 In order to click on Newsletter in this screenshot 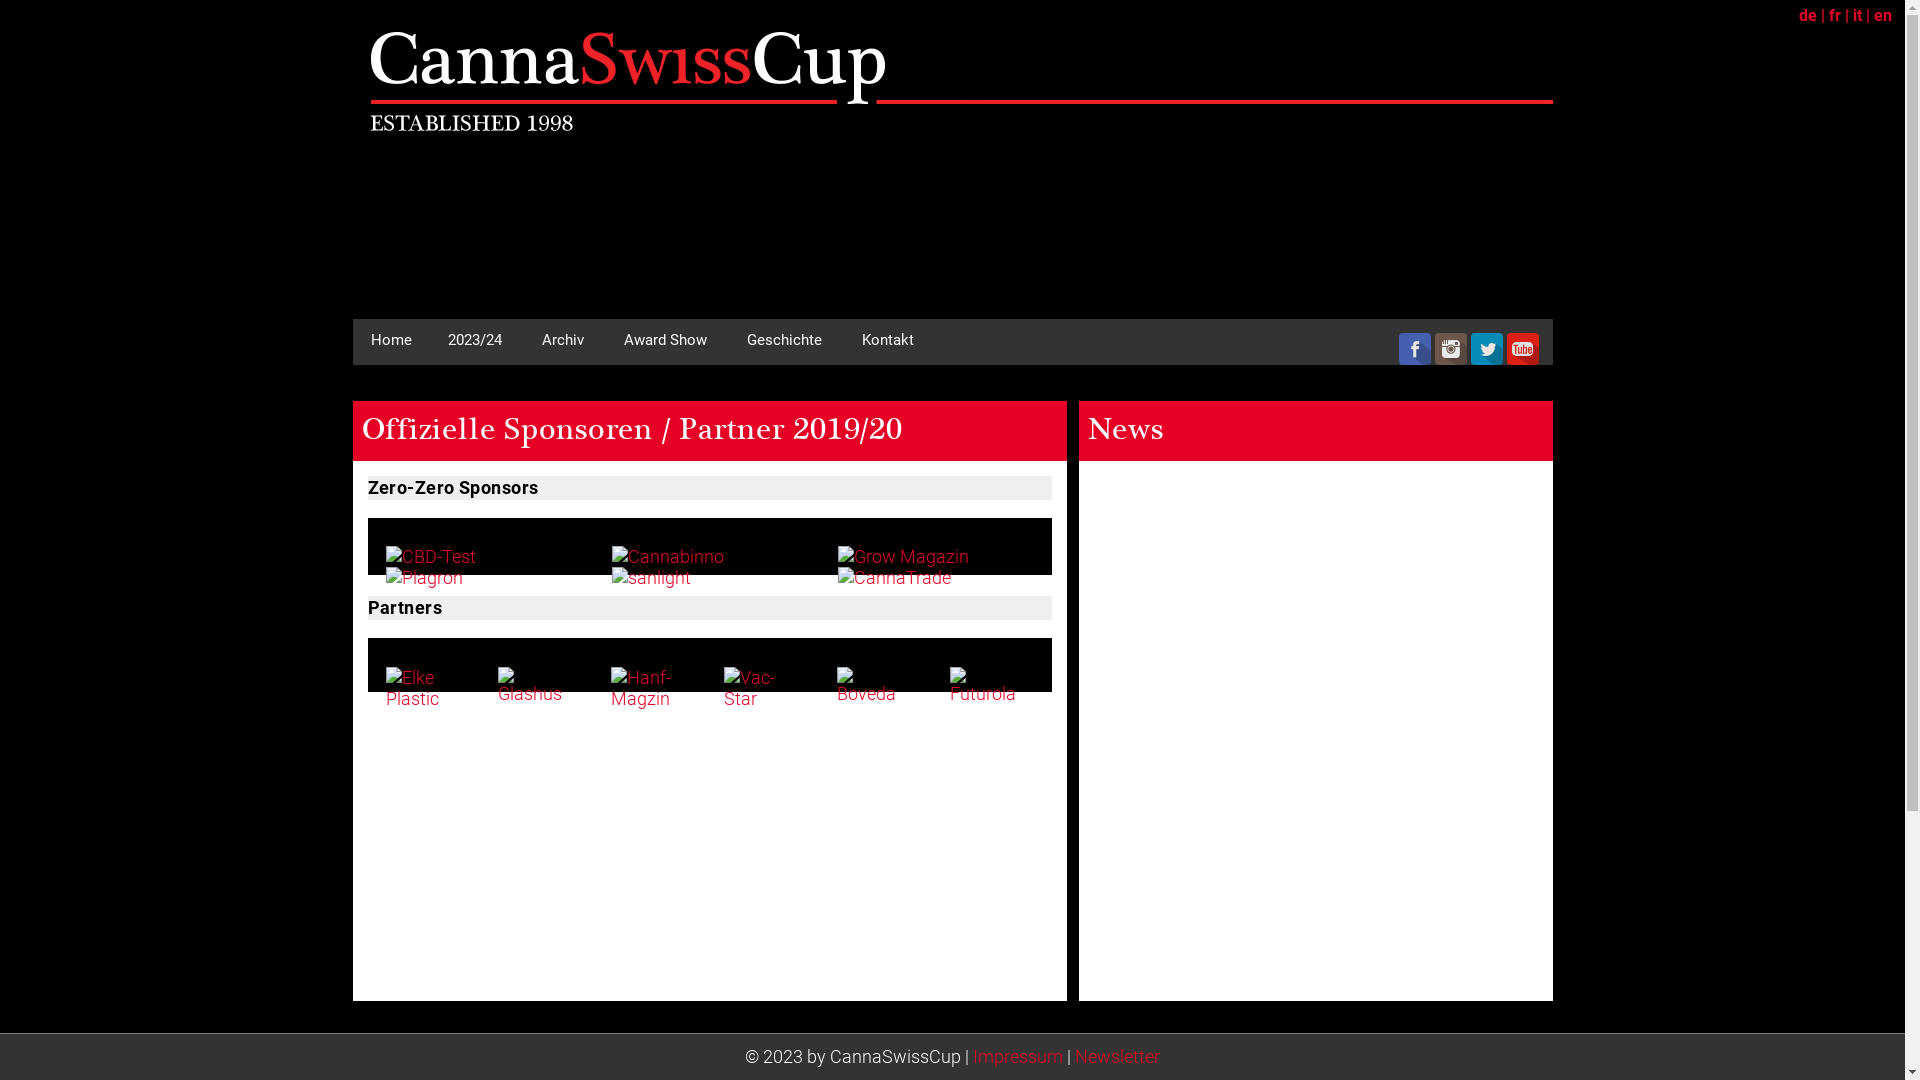, I will do `click(1118, 1056)`.